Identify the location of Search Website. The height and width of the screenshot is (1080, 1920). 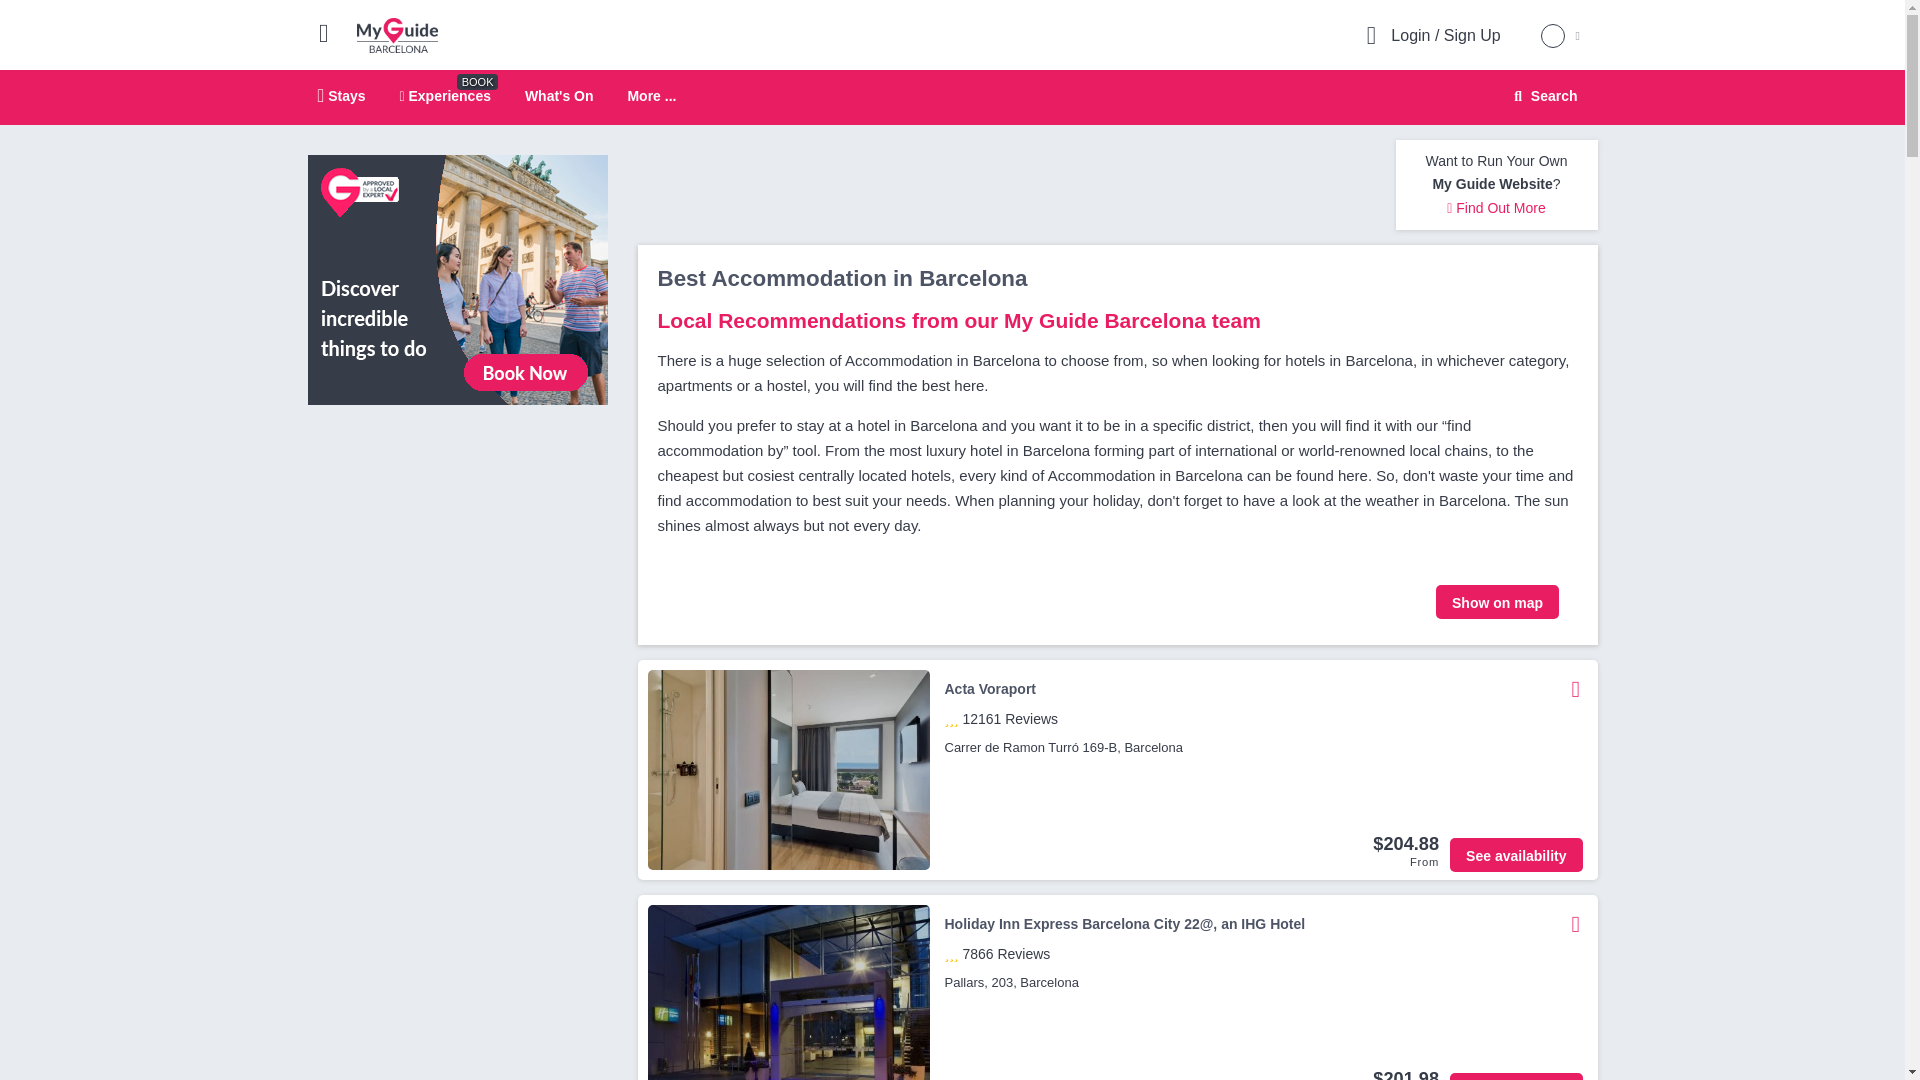
(342, 95).